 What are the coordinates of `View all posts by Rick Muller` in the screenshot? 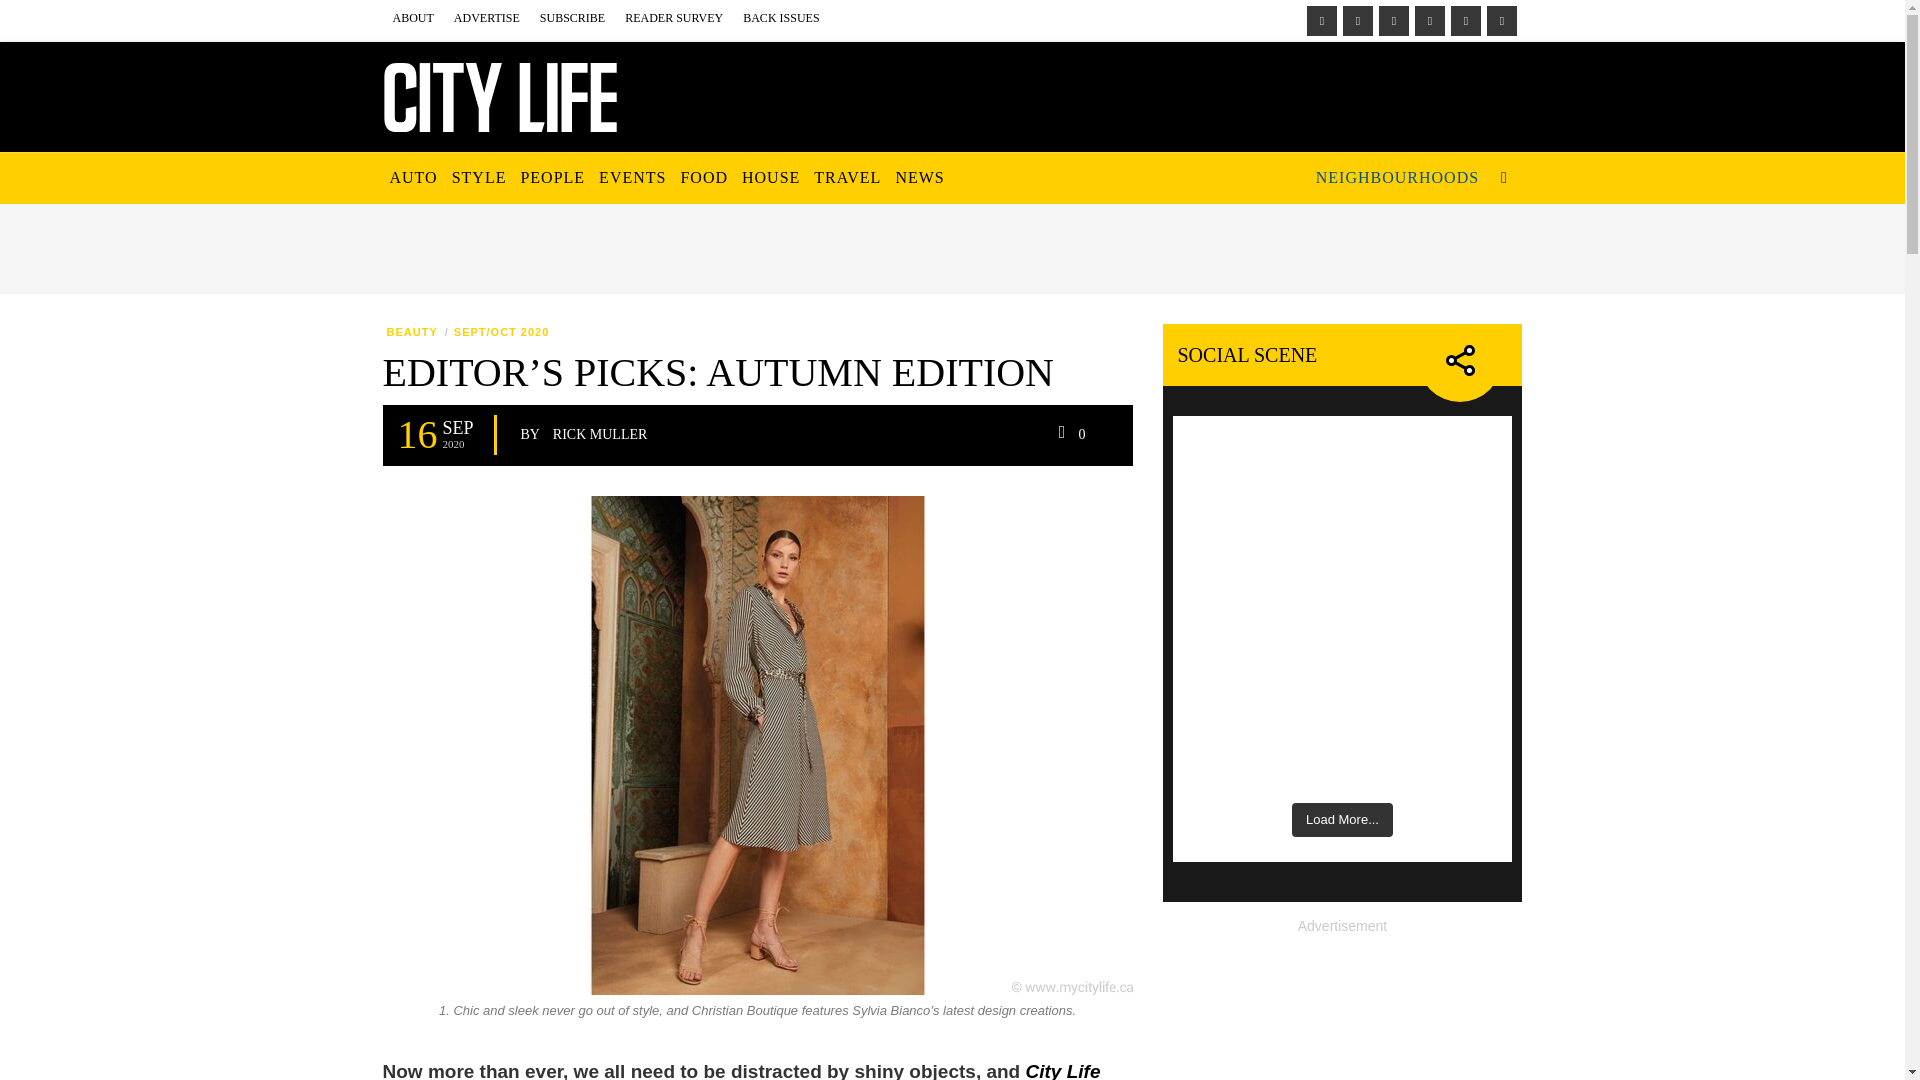 It's located at (600, 434).